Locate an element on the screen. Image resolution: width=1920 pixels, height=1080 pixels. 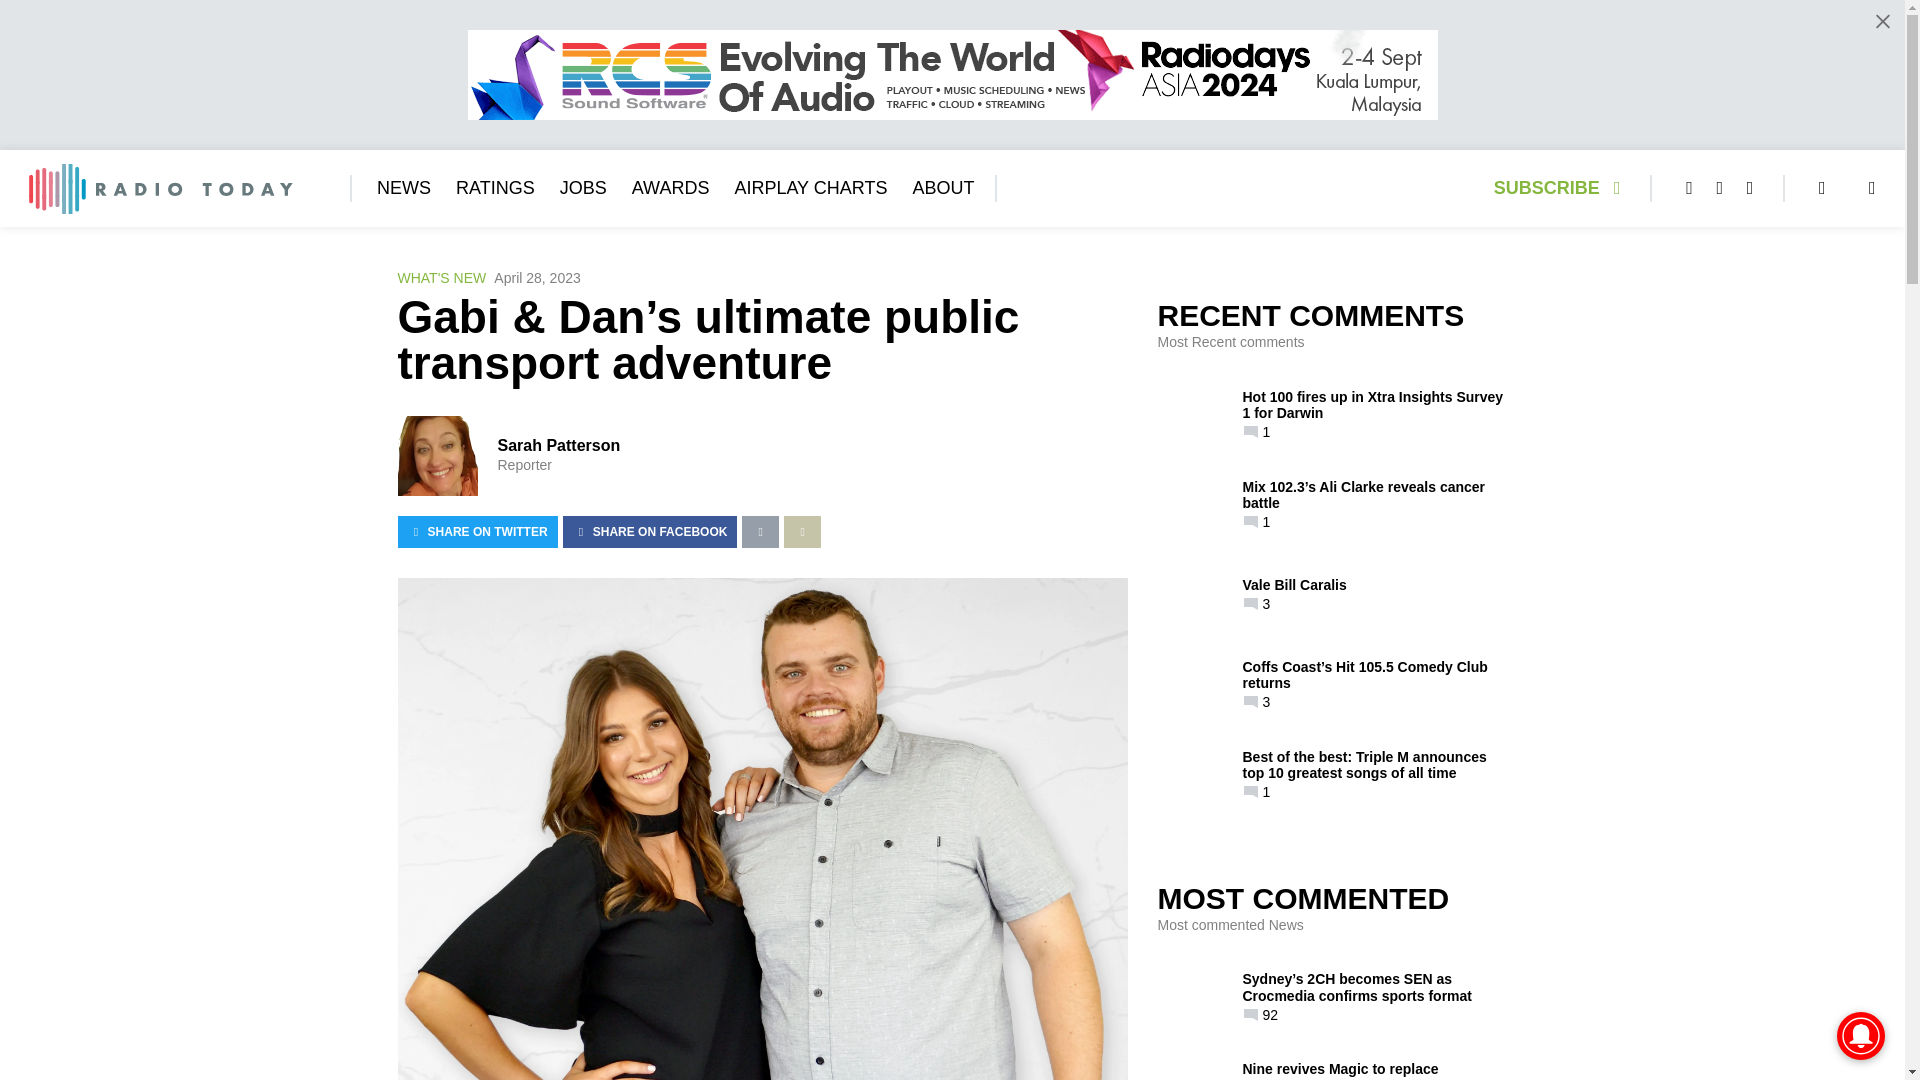
RATINGS is located at coordinates (496, 188).